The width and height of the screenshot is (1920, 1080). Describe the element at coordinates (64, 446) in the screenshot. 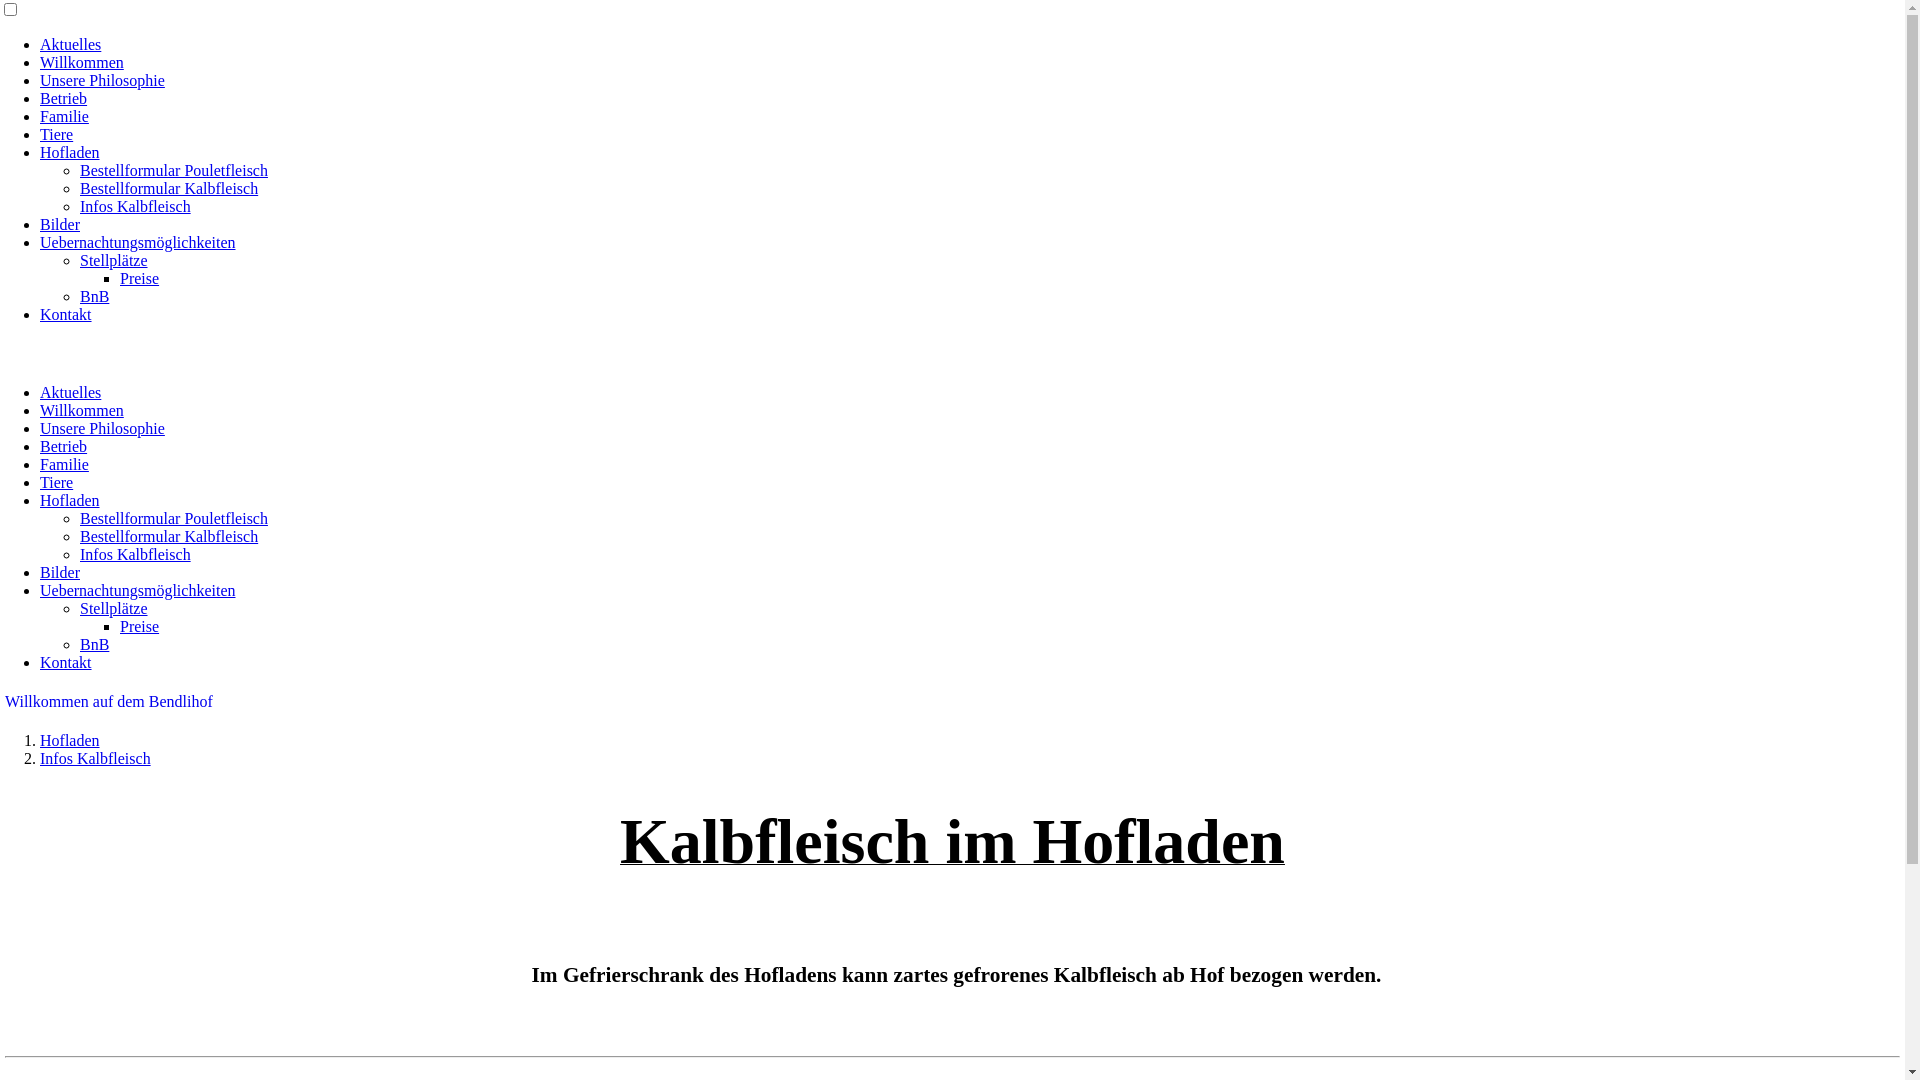

I see `Betrieb` at that location.